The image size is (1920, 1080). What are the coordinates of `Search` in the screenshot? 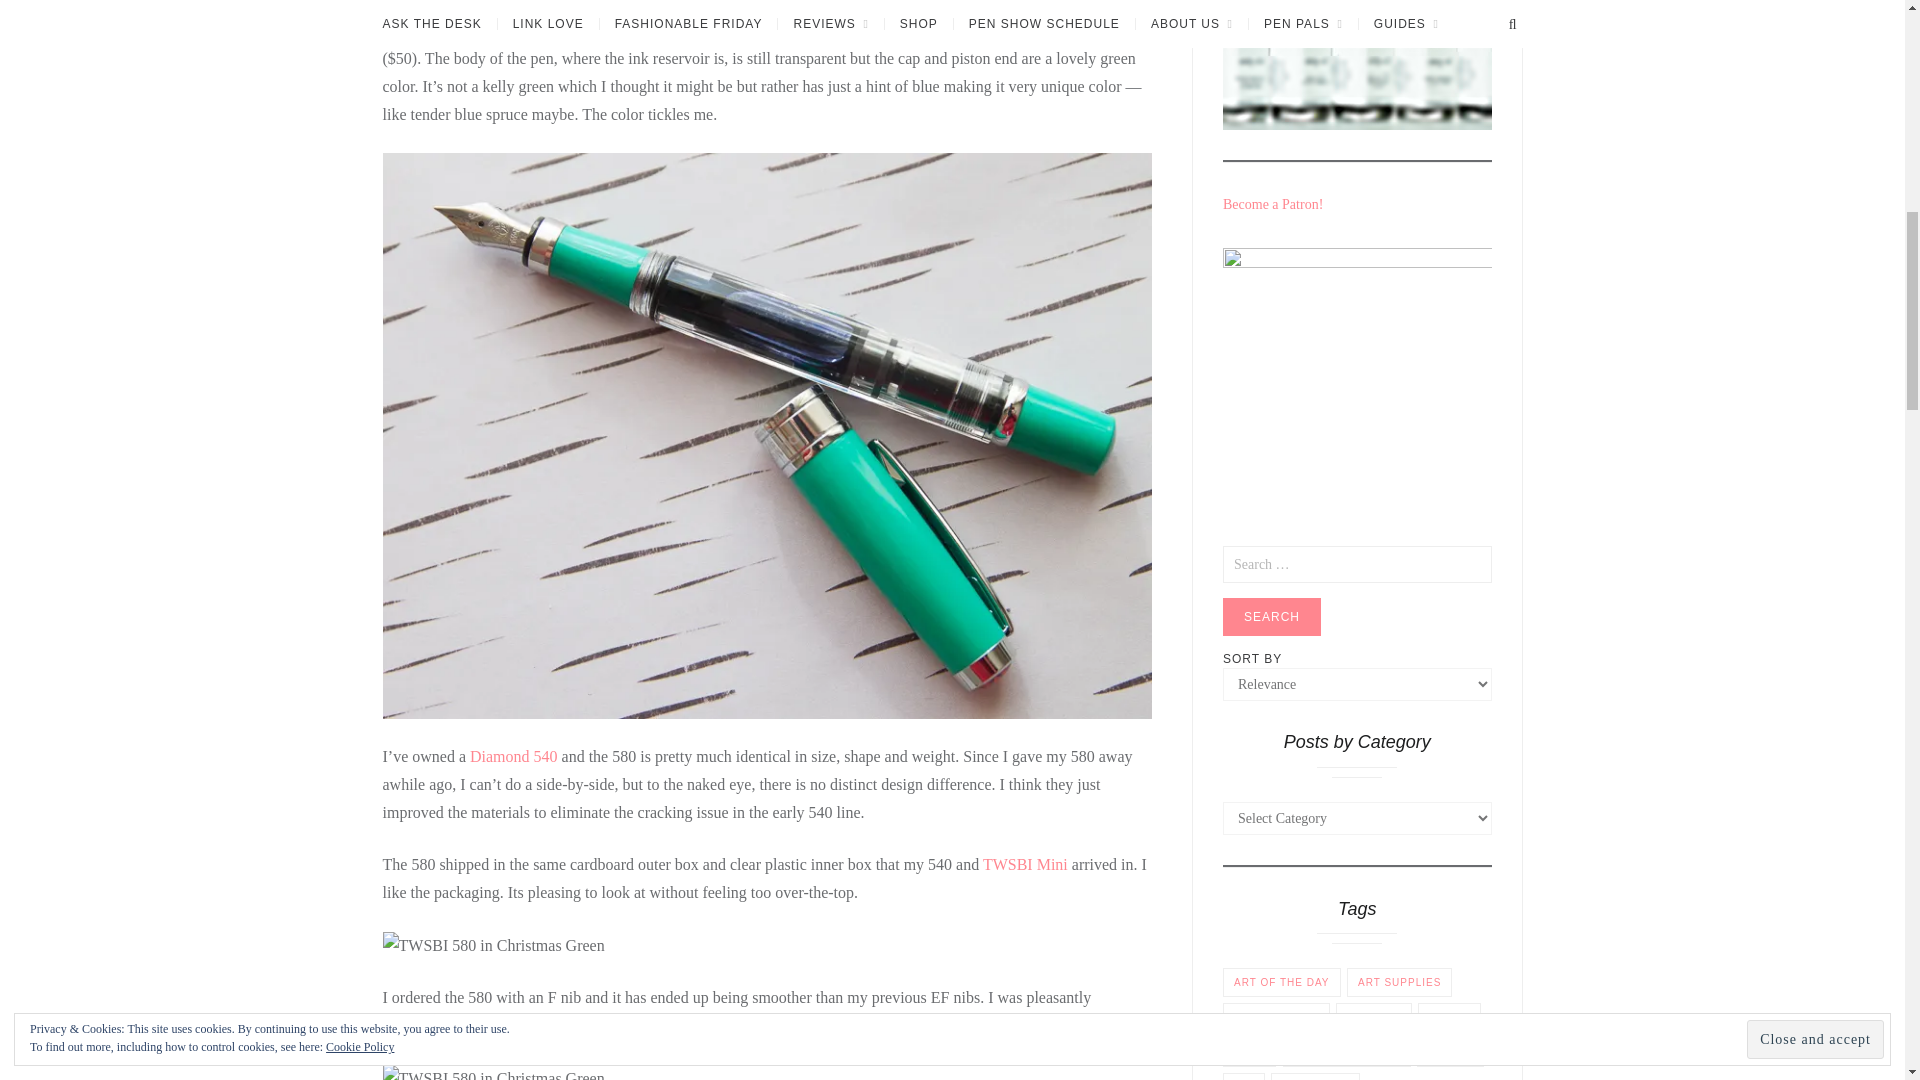 It's located at (1272, 617).